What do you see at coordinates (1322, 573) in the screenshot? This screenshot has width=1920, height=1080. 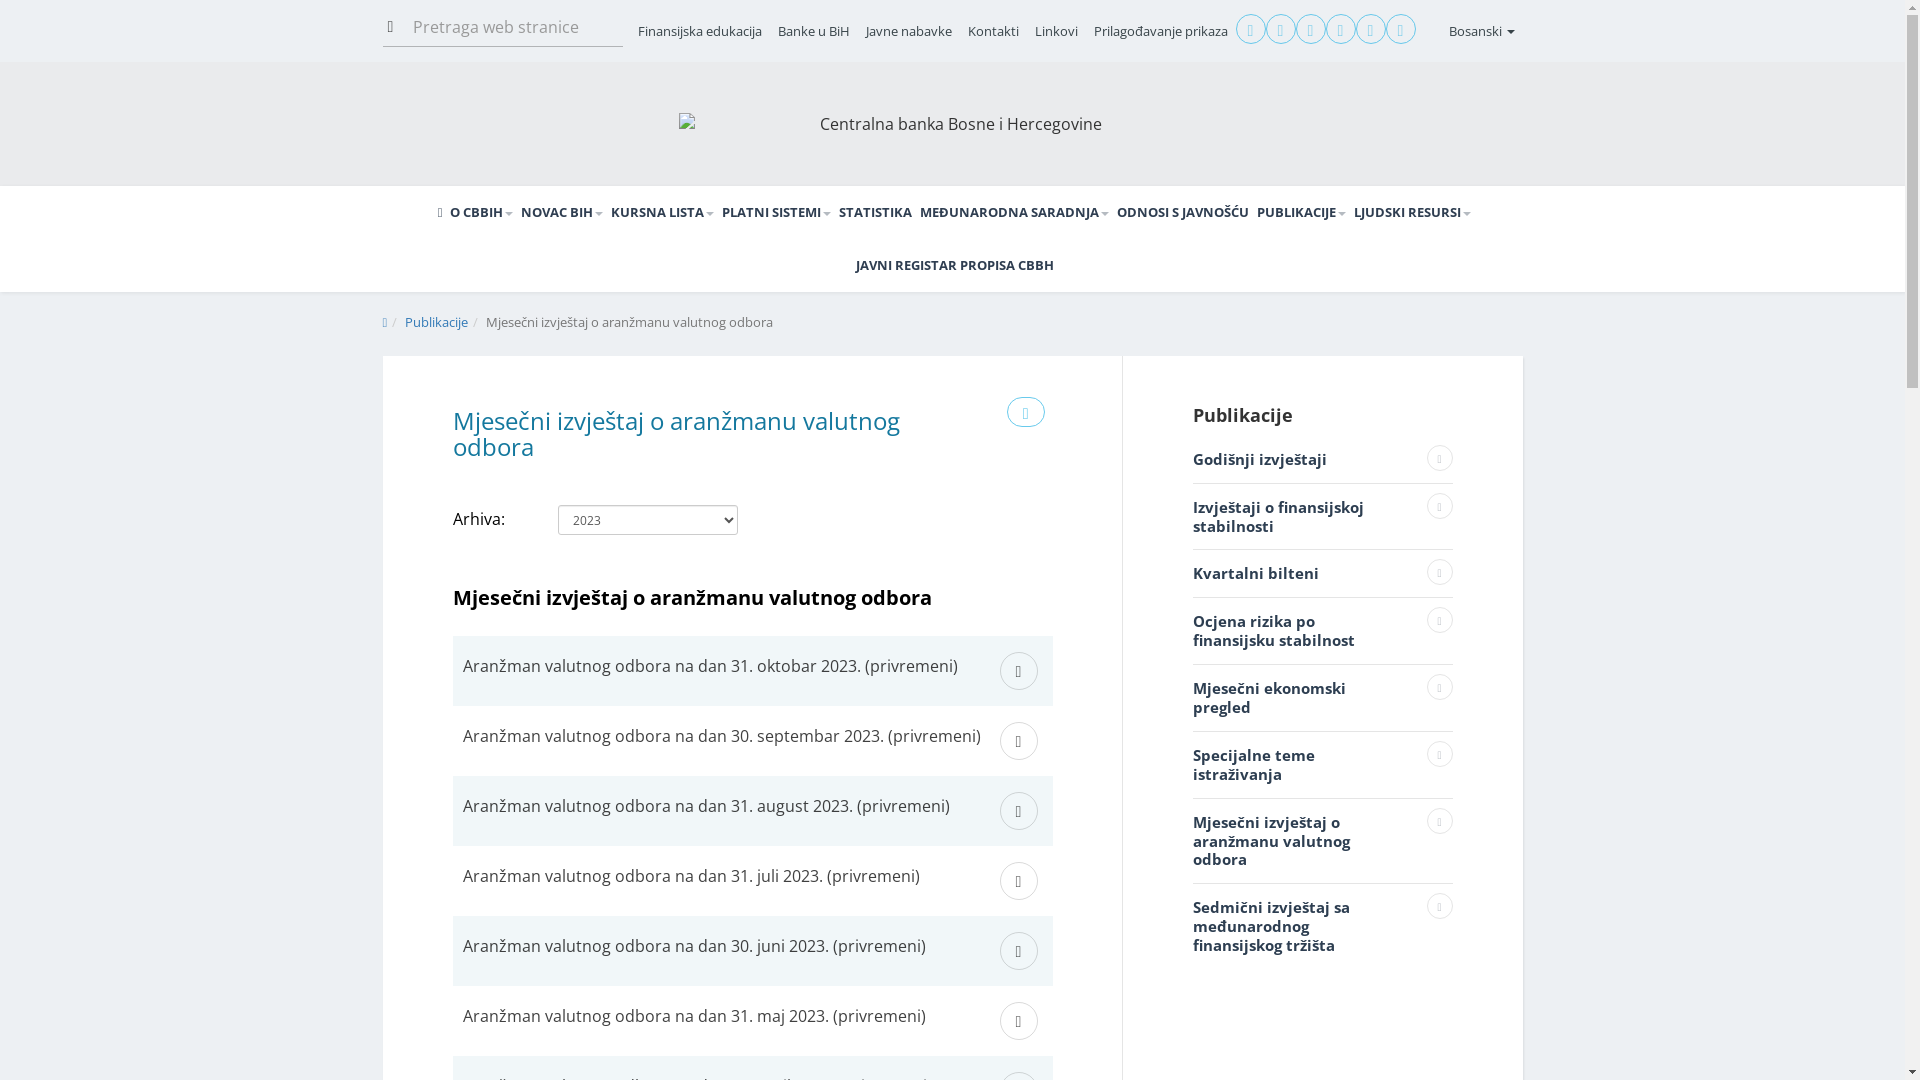 I see `Kvartalni bilteni` at bounding box center [1322, 573].